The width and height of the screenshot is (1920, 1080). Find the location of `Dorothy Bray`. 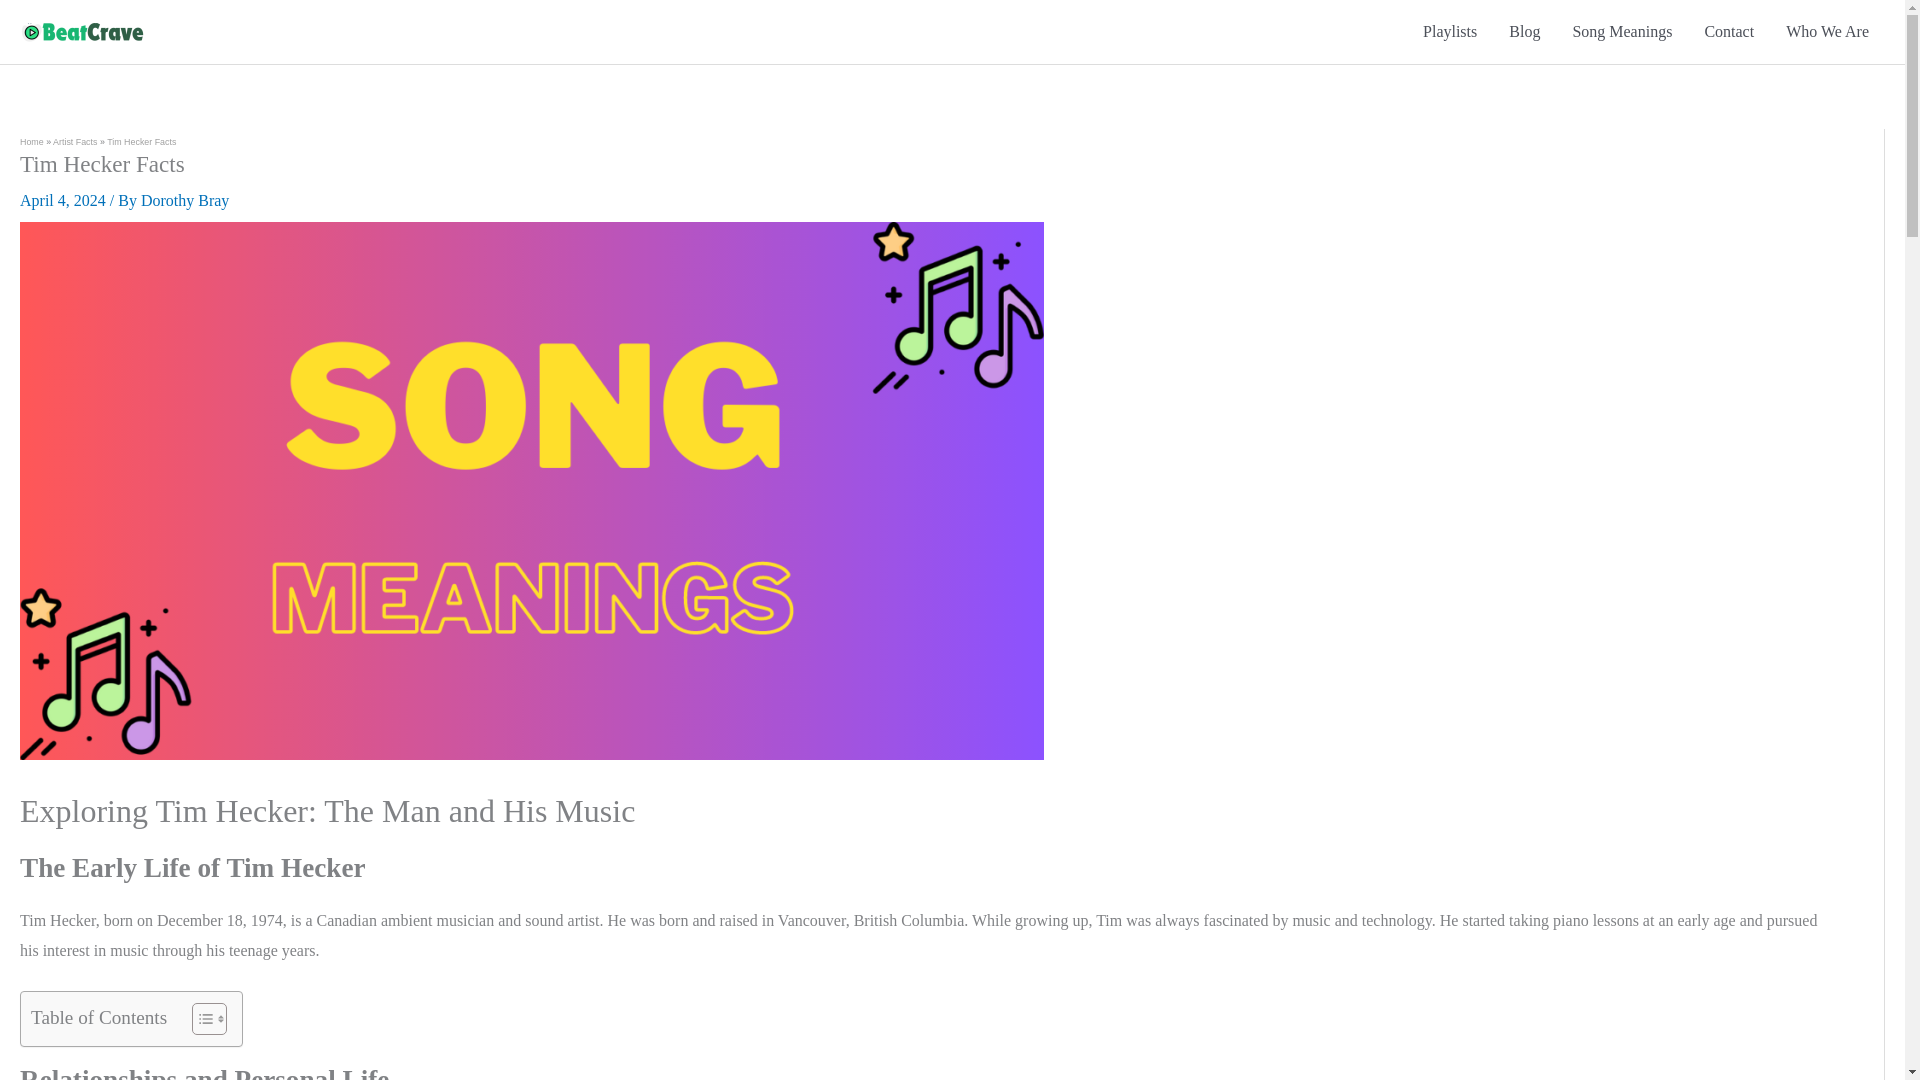

Dorothy Bray is located at coordinates (184, 200).